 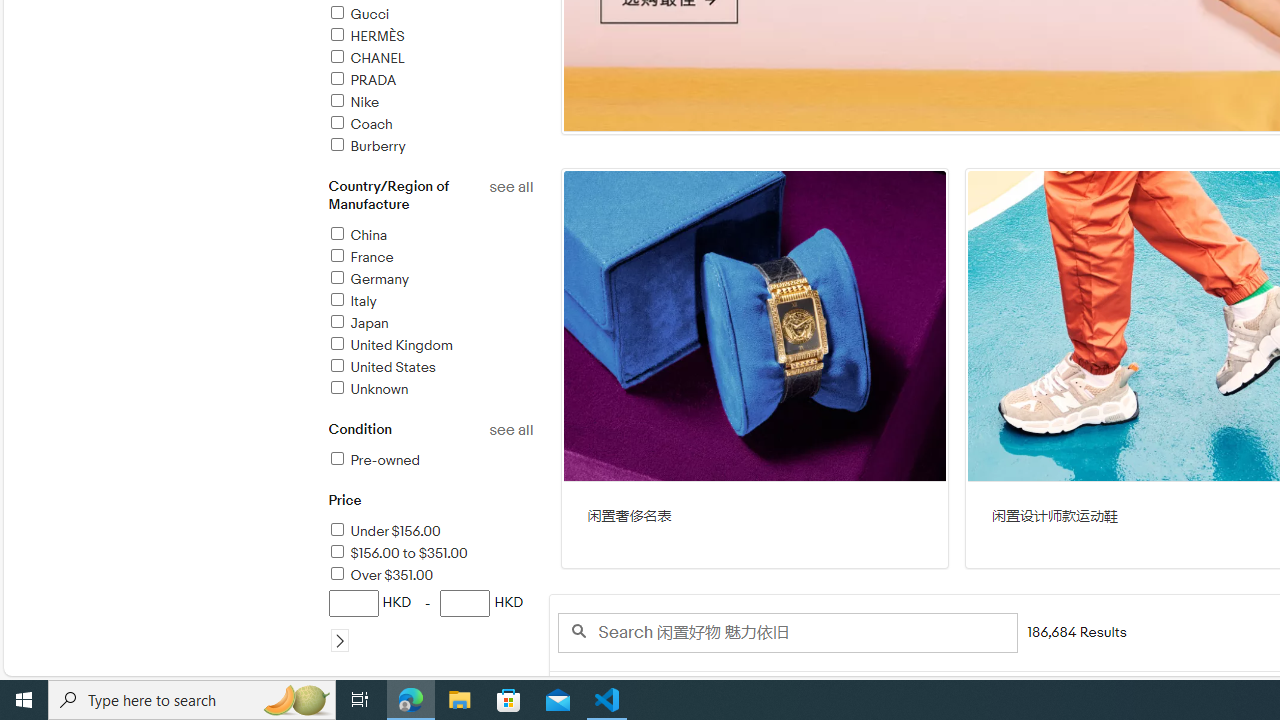 What do you see at coordinates (374, 460) in the screenshot?
I see `Pre-owned` at bounding box center [374, 460].